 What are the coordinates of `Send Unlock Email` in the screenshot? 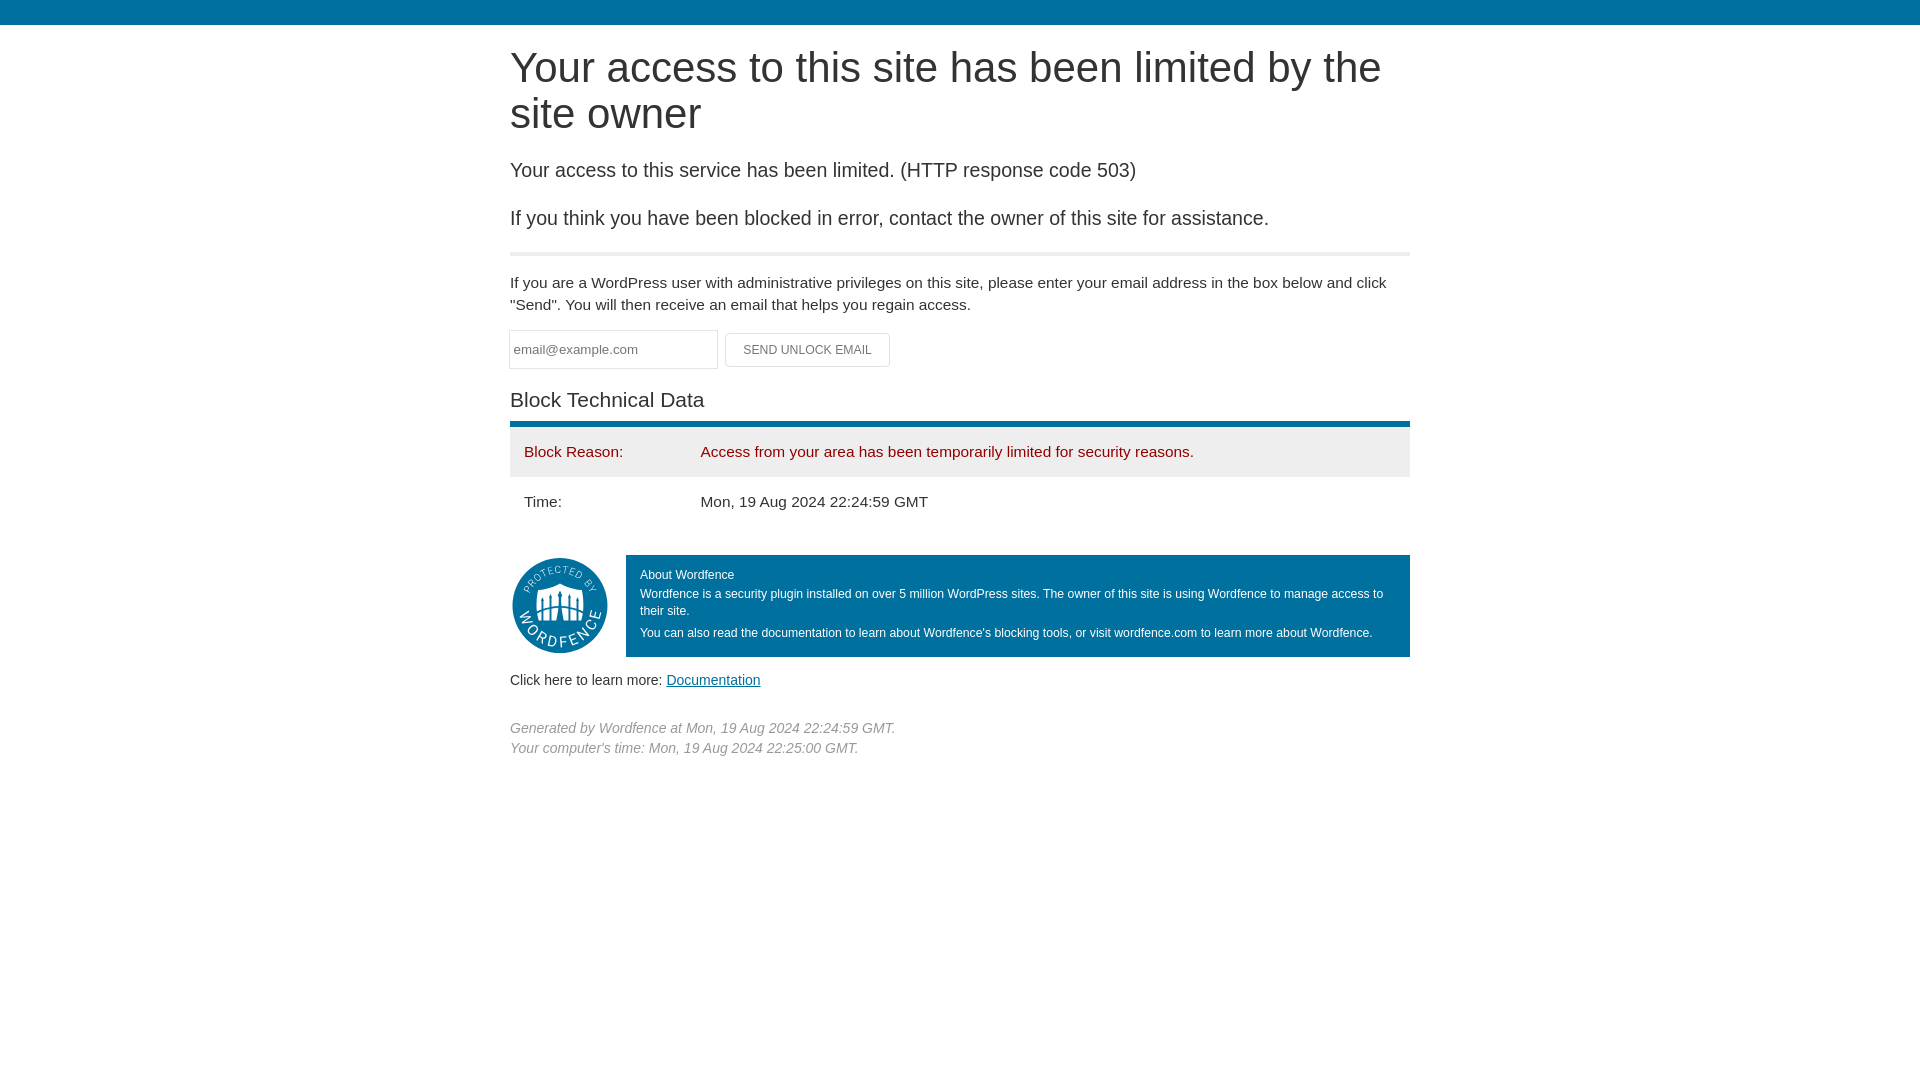 It's located at (808, 350).